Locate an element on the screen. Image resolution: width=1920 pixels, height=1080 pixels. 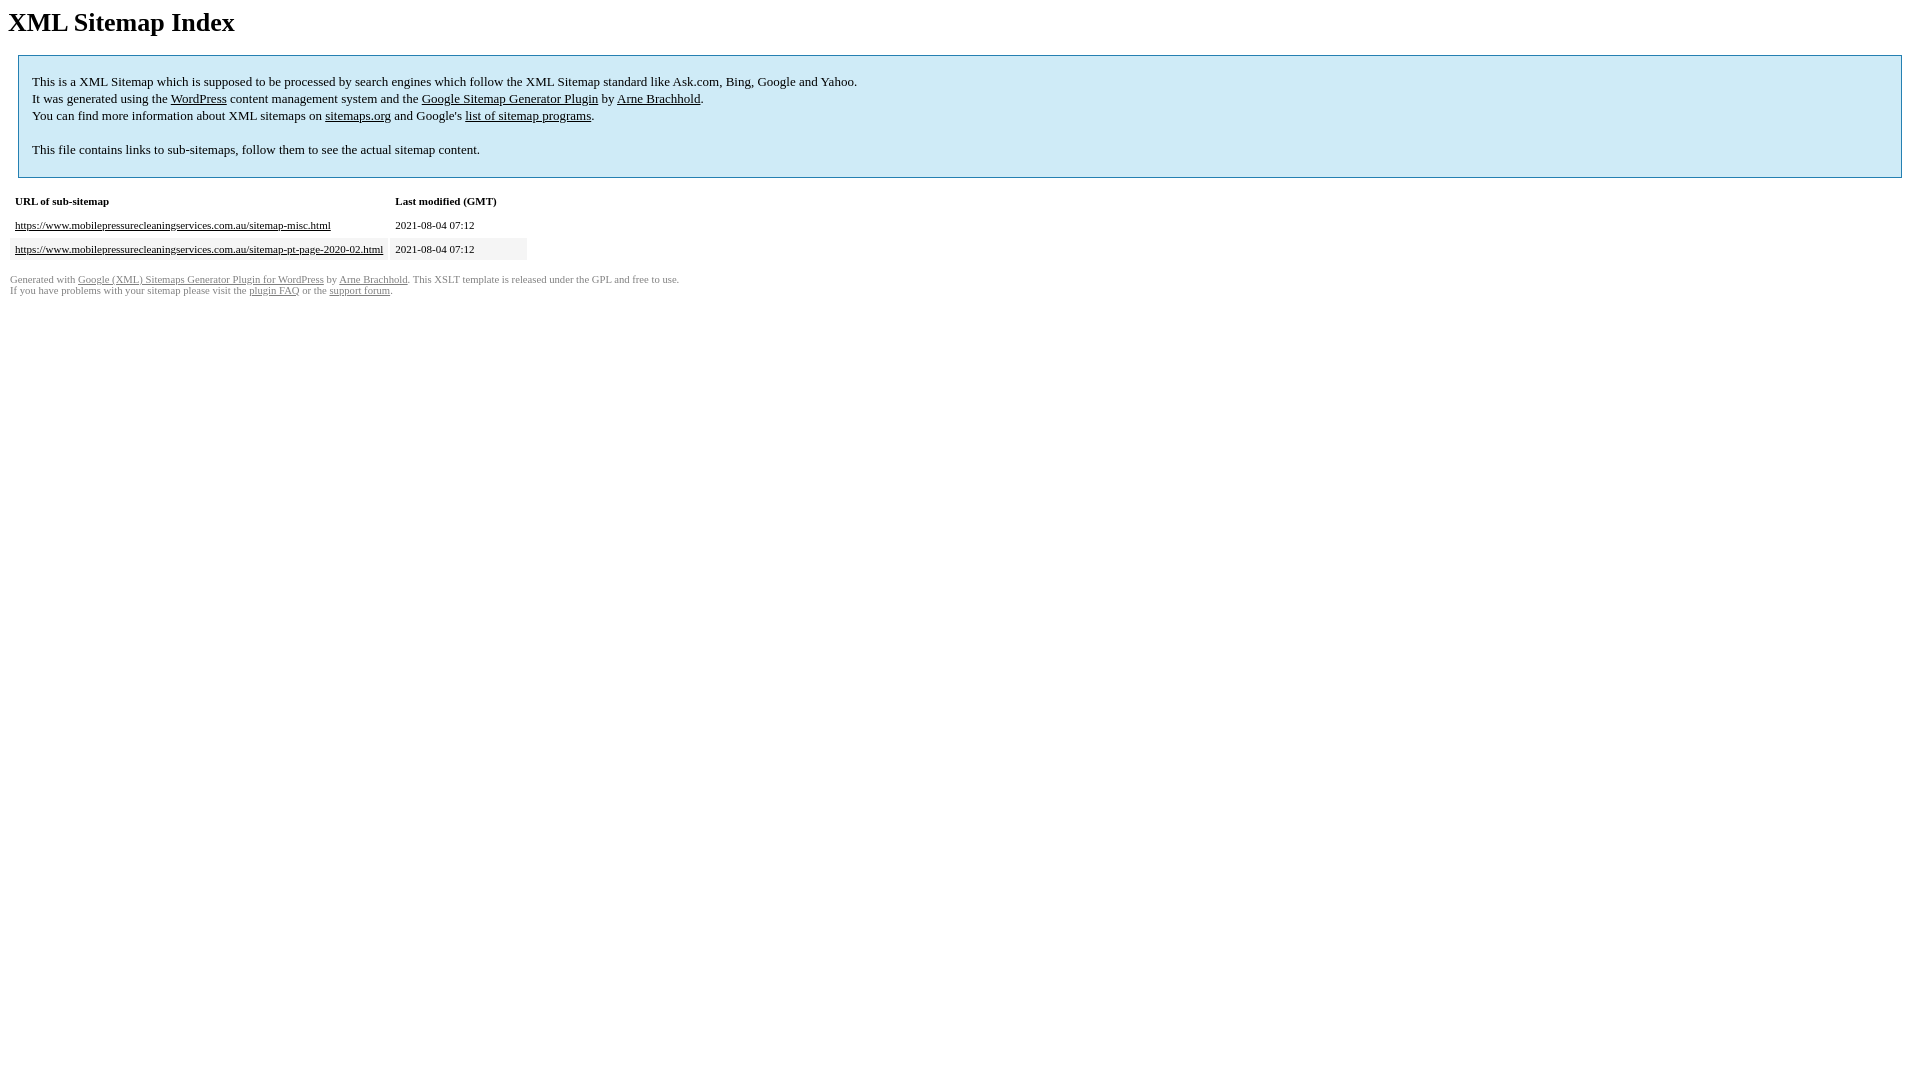
Arne Brachhold is located at coordinates (658, 98).